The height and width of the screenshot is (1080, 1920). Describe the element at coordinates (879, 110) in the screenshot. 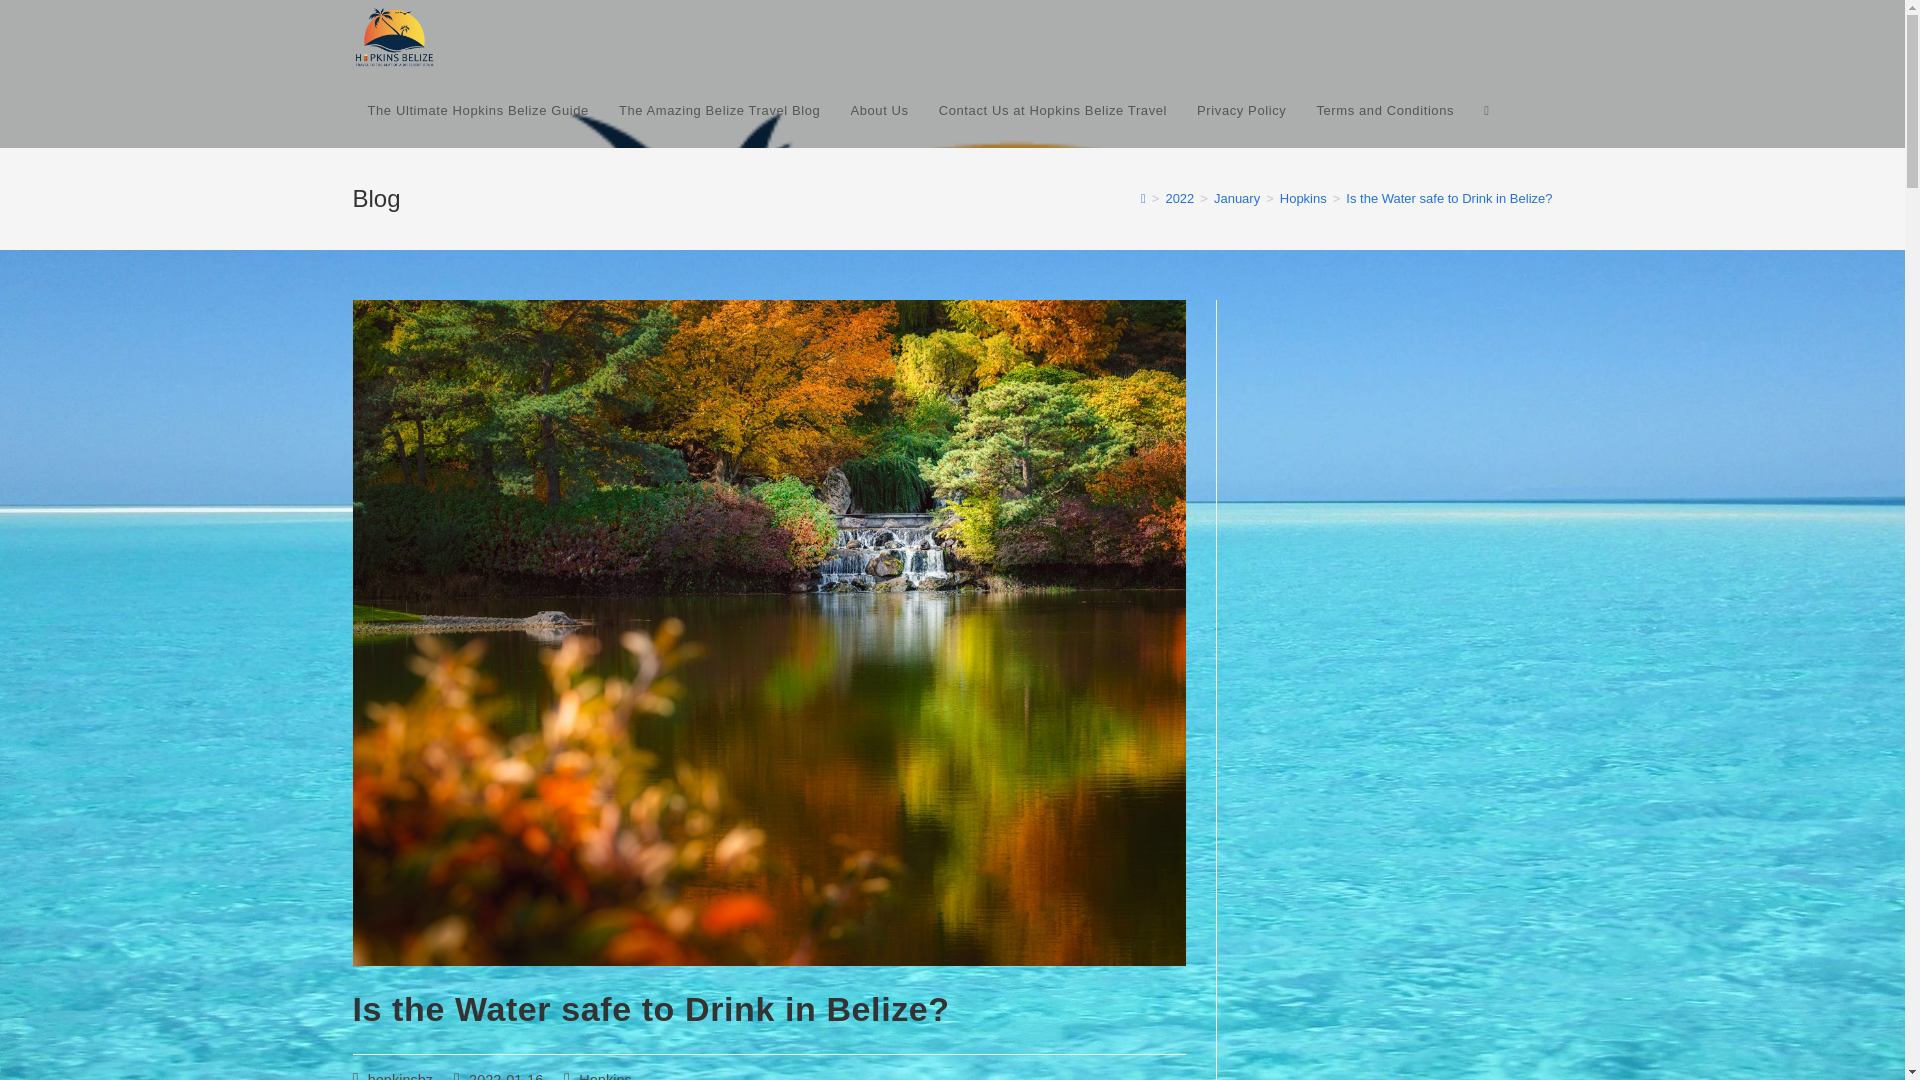

I see `About Us` at that location.